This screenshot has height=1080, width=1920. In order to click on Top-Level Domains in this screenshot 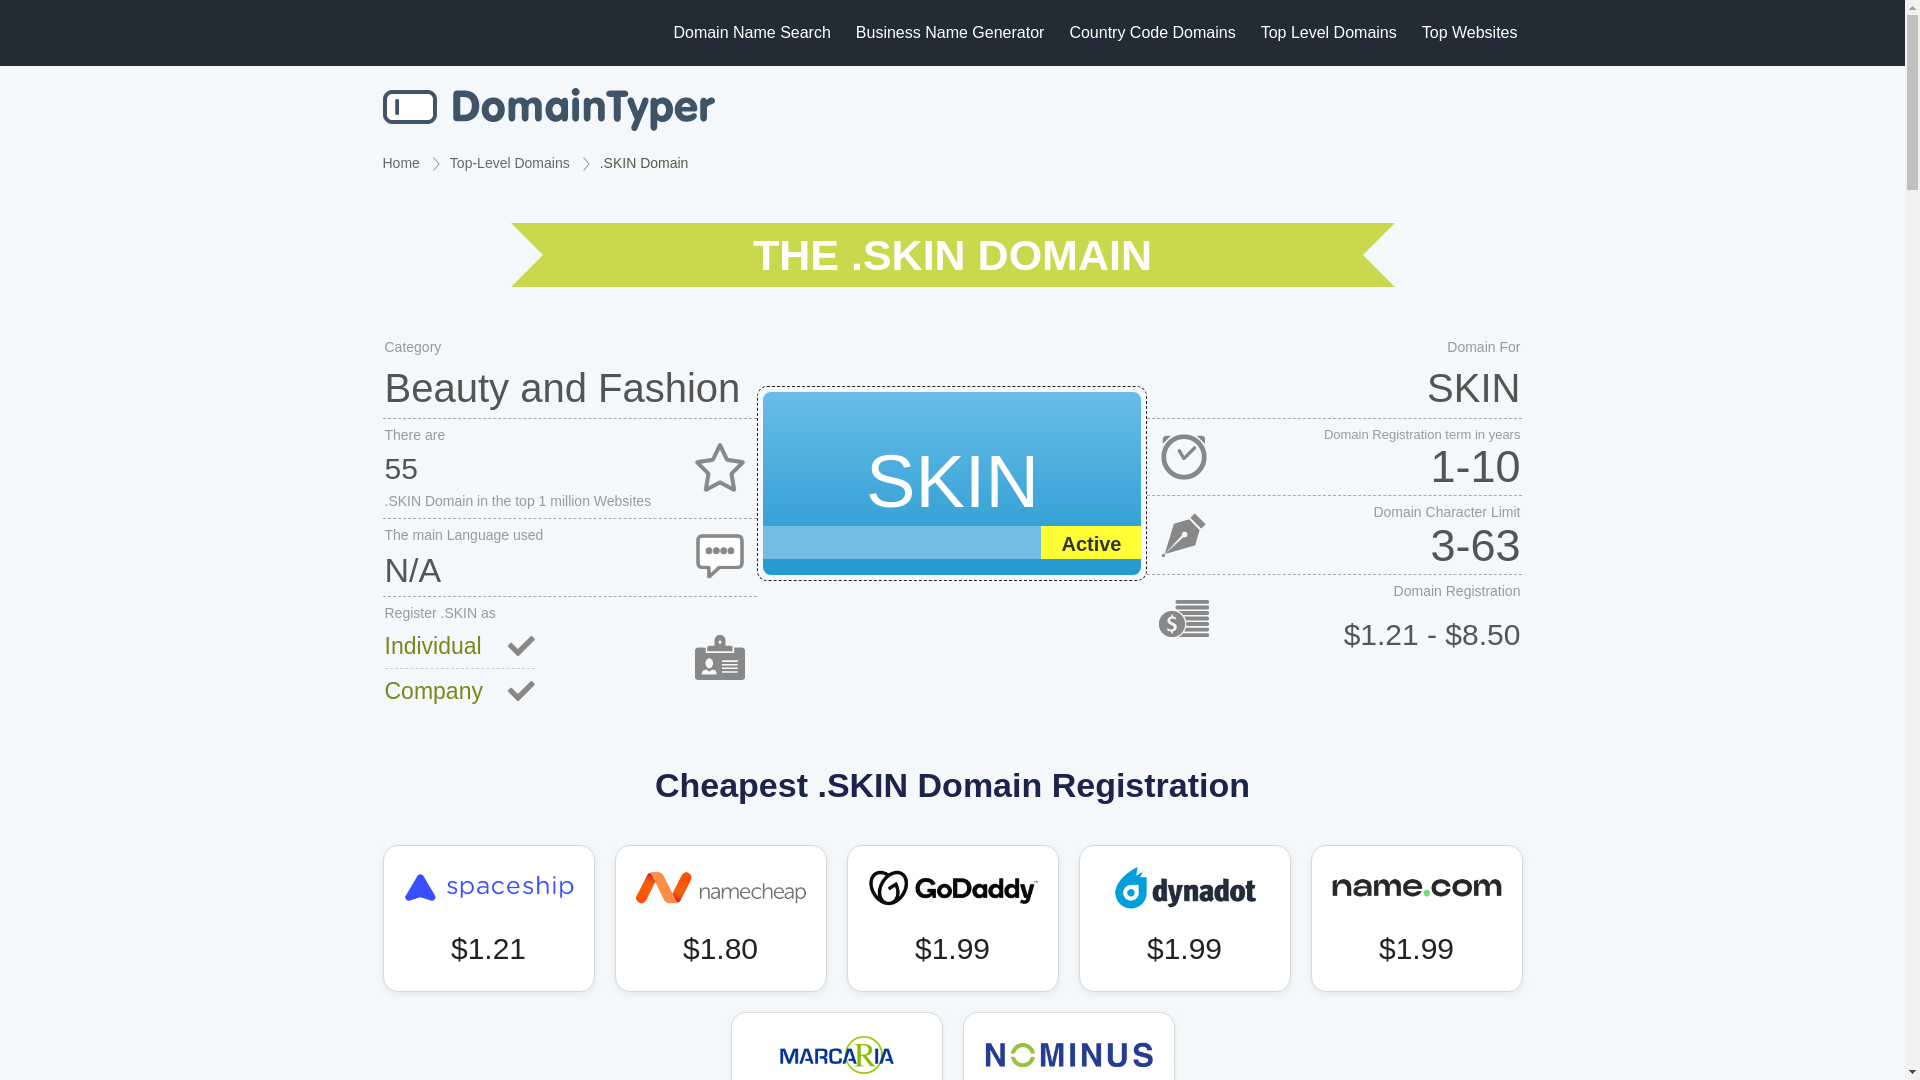, I will do `click(510, 162)`.